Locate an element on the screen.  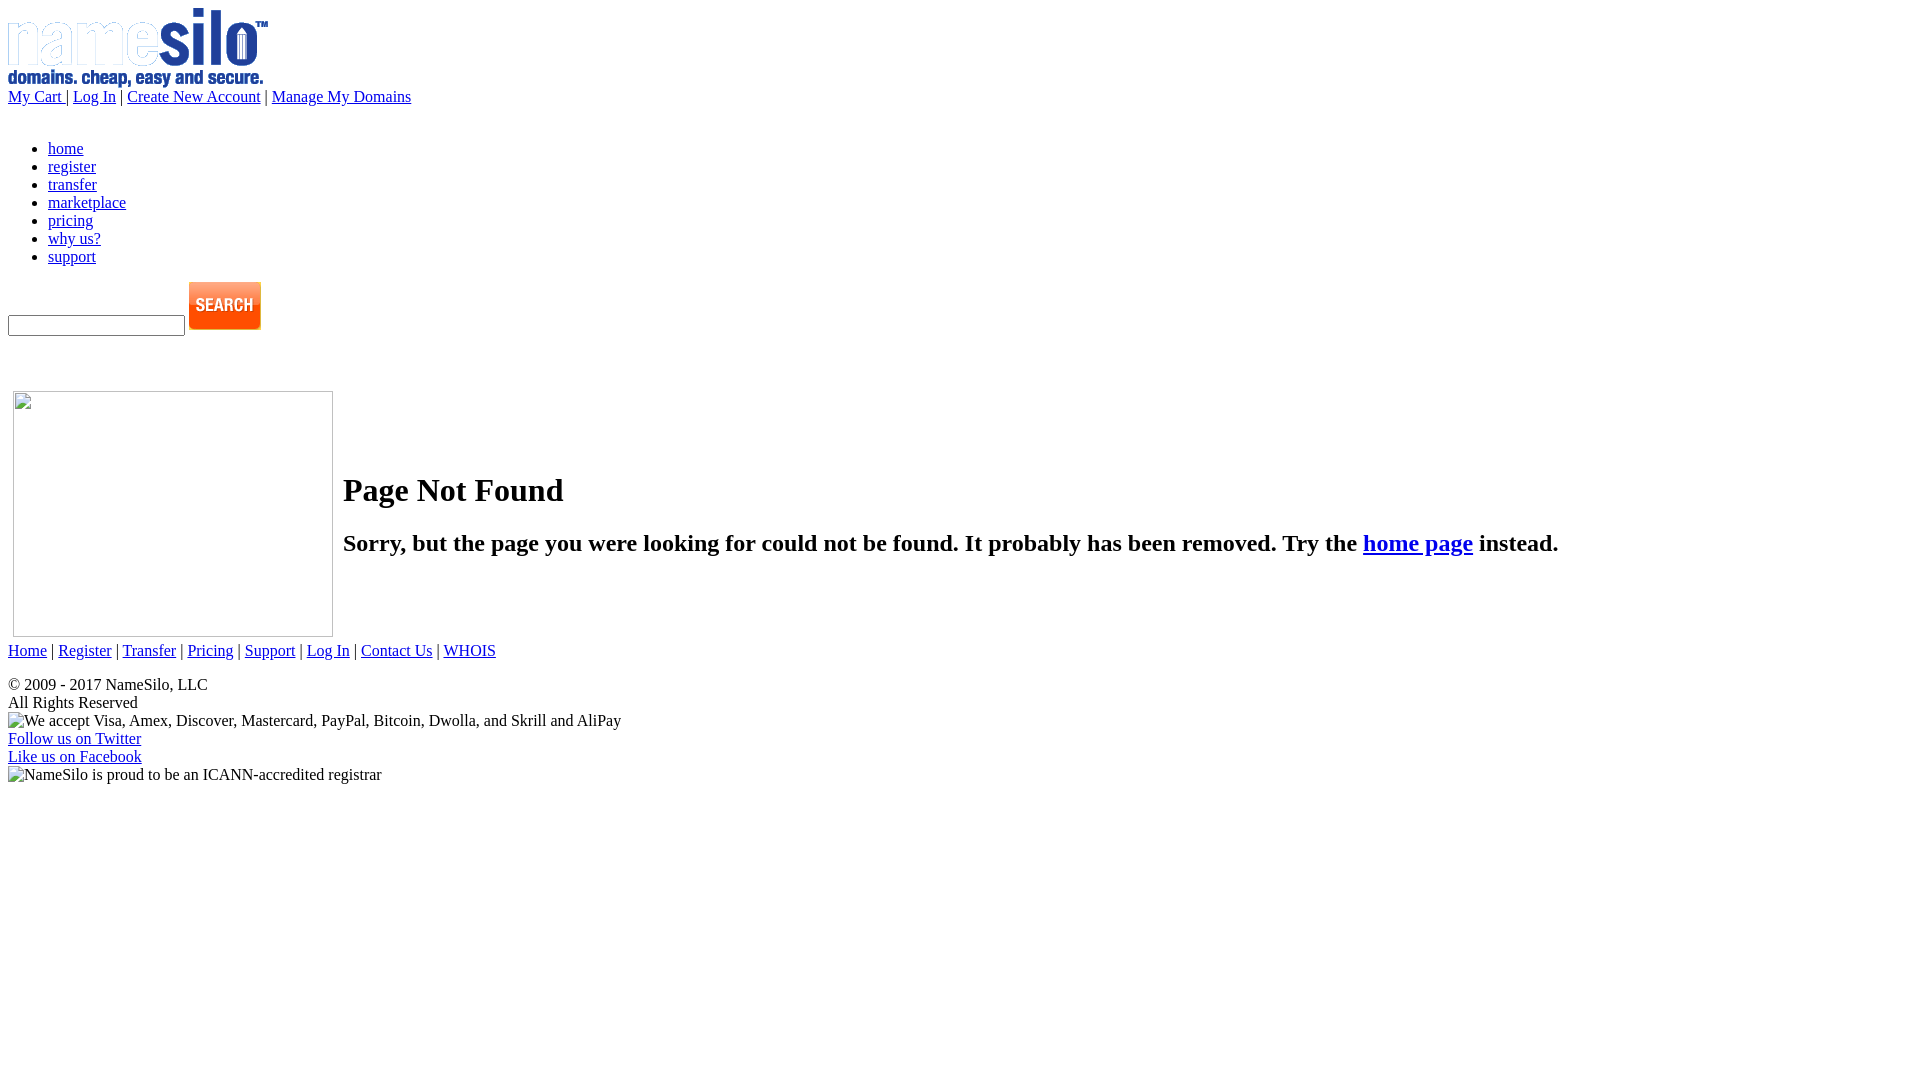
Home is located at coordinates (28, 650).